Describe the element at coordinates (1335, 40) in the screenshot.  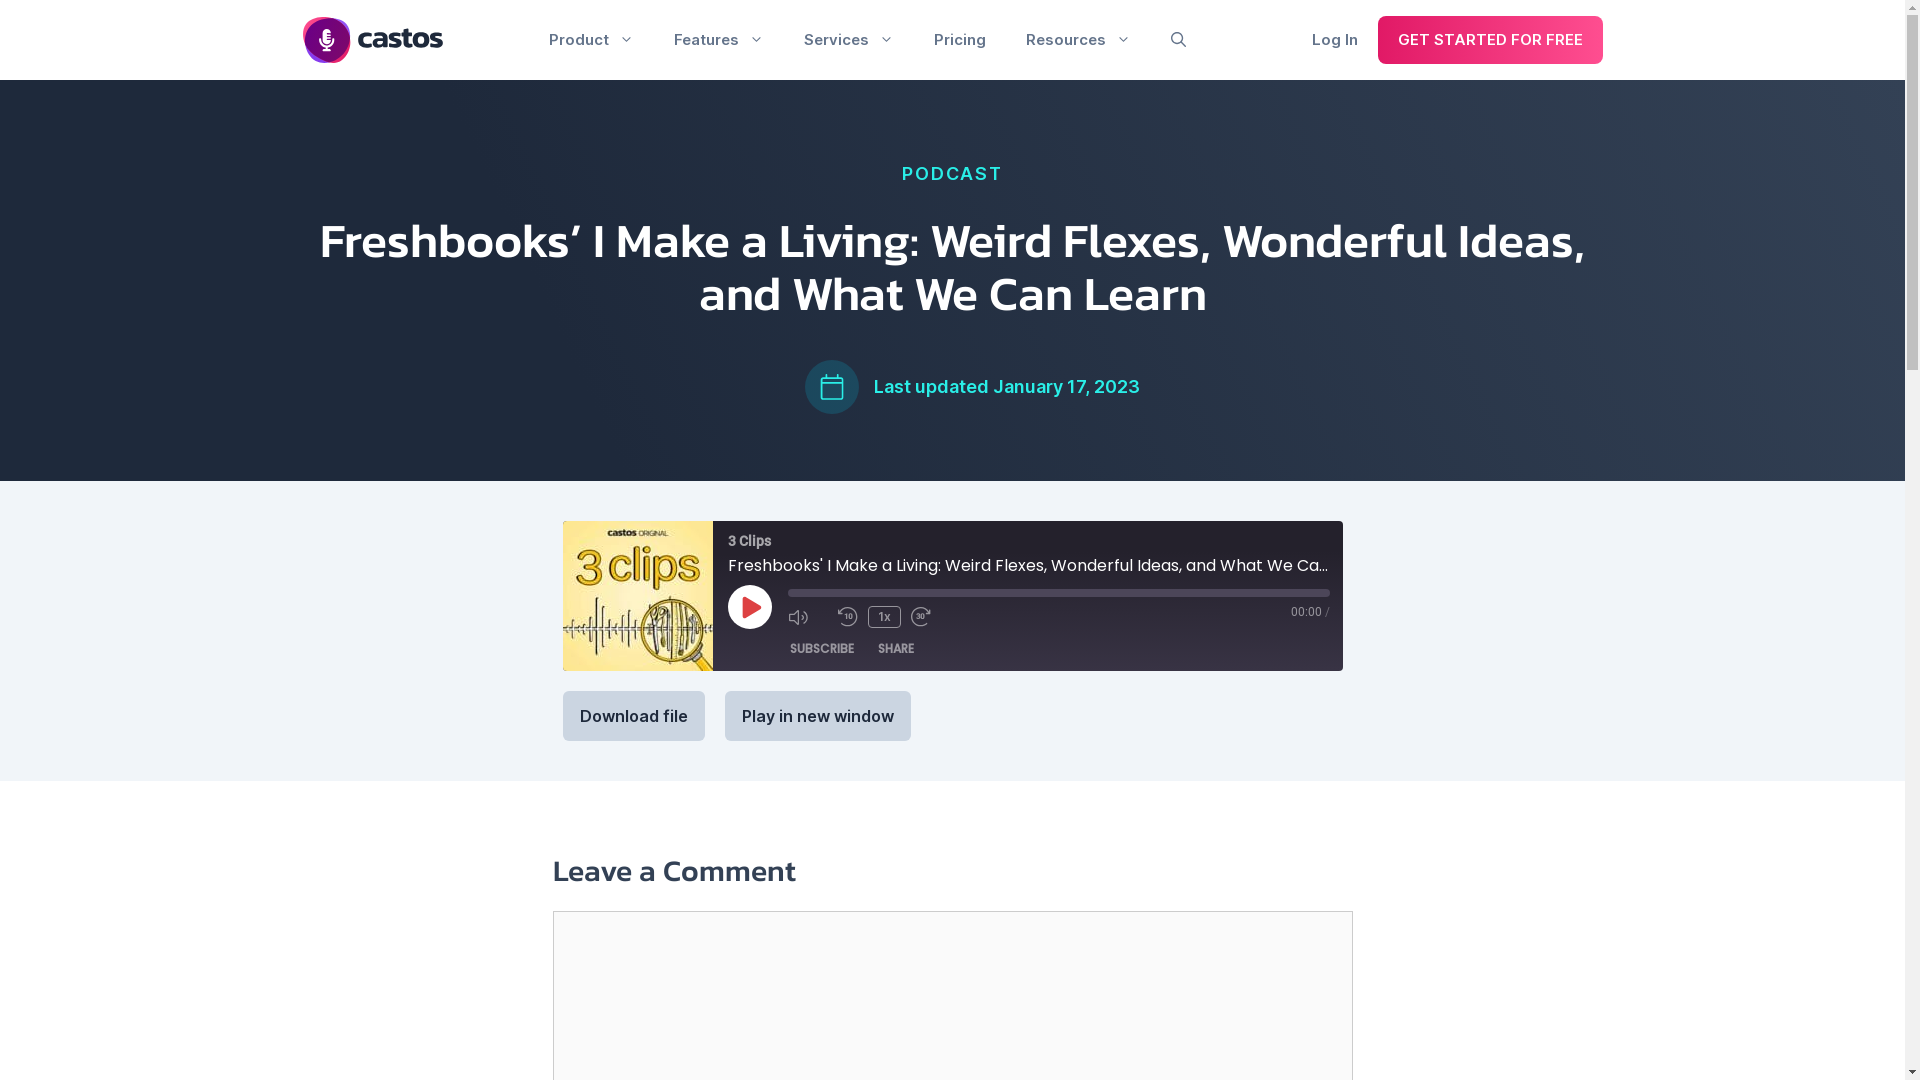
I see `Log In` at that location.